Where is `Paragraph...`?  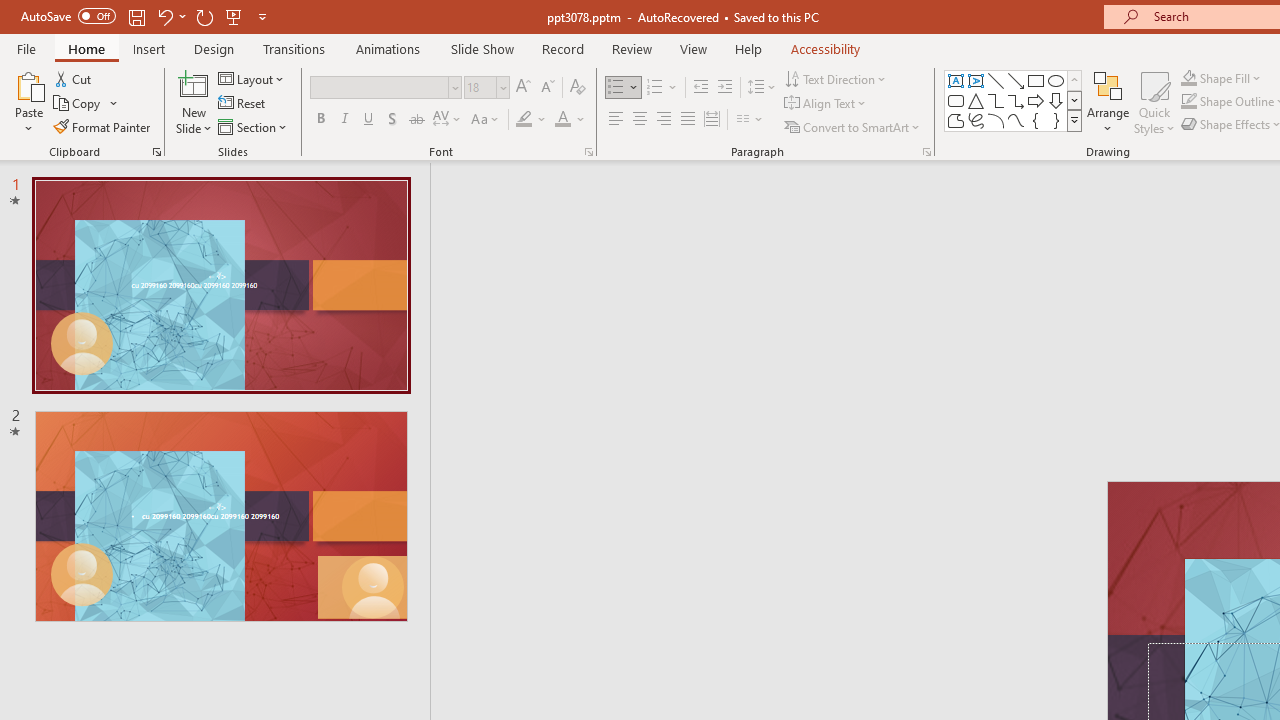 Paragraph... is located at coordinates (926, 152).